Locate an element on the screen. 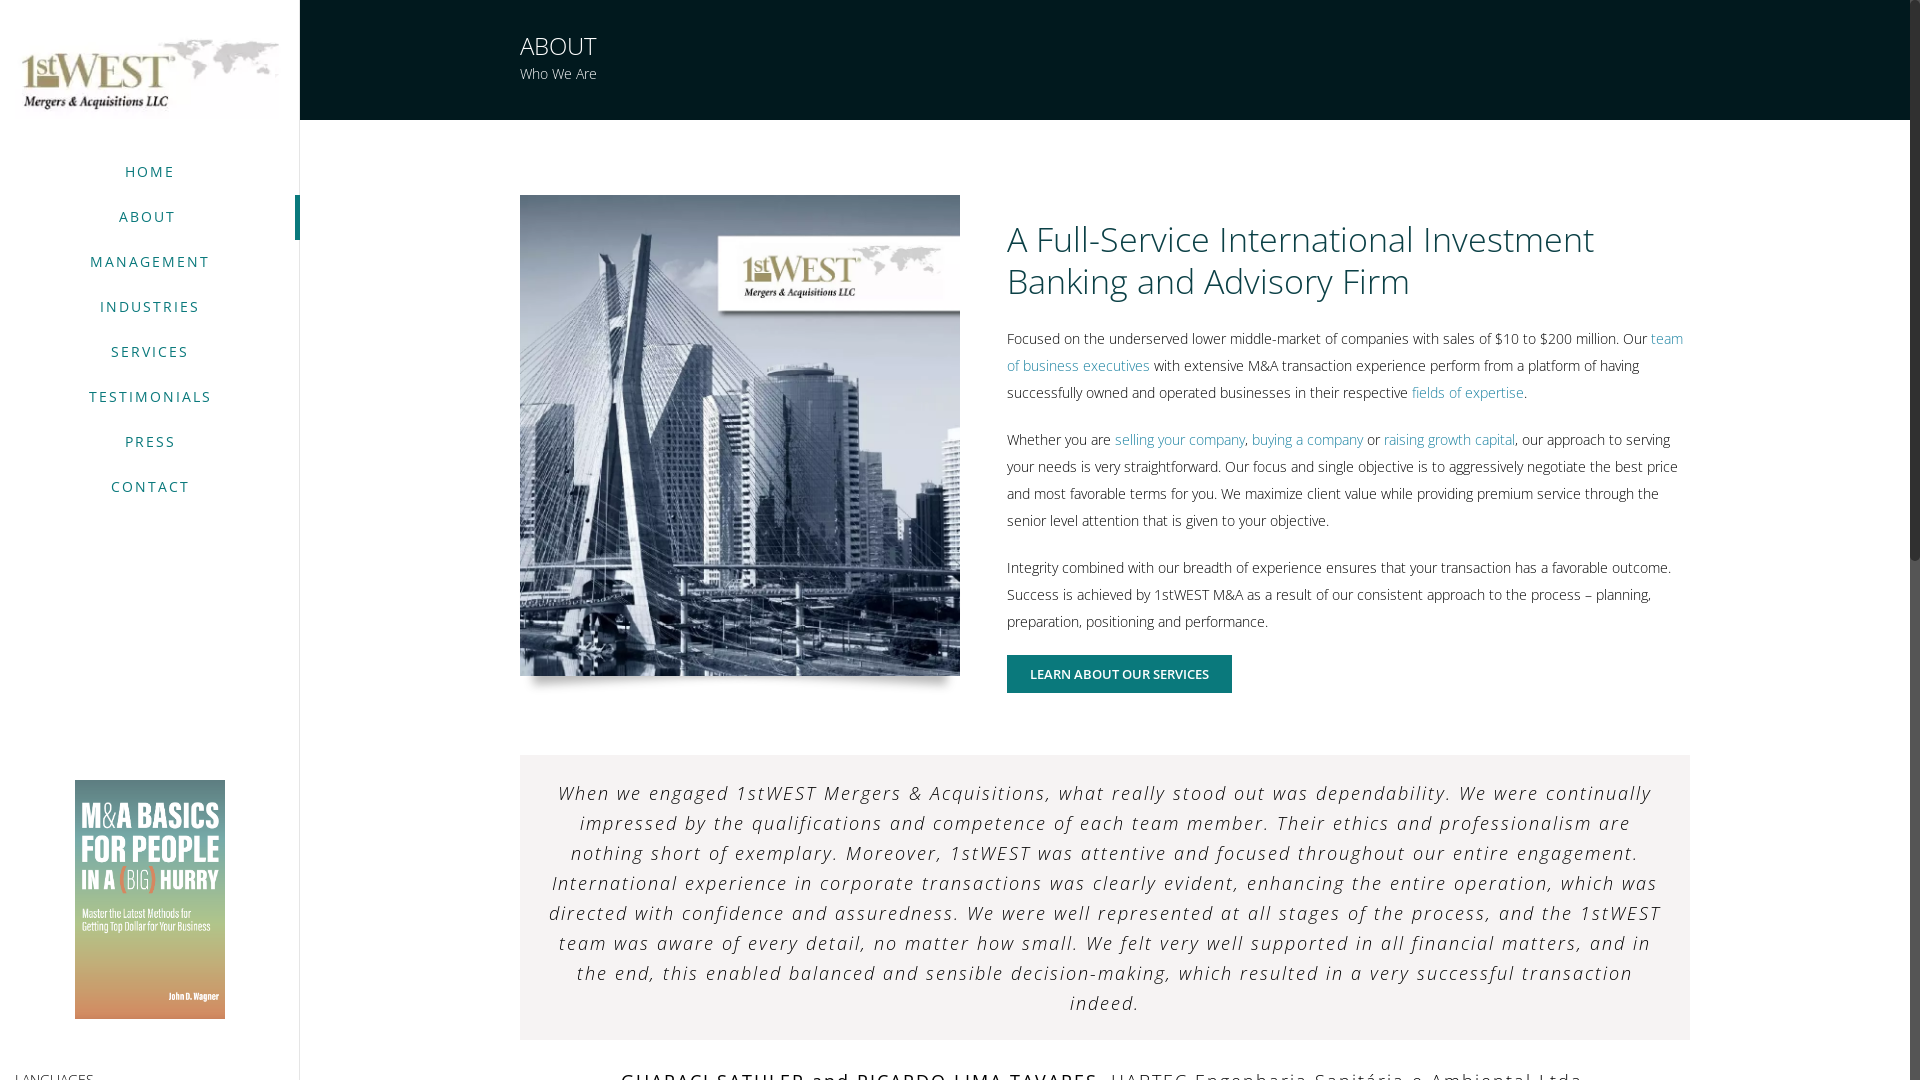  SERVICES is located at coordinates (150, 352).